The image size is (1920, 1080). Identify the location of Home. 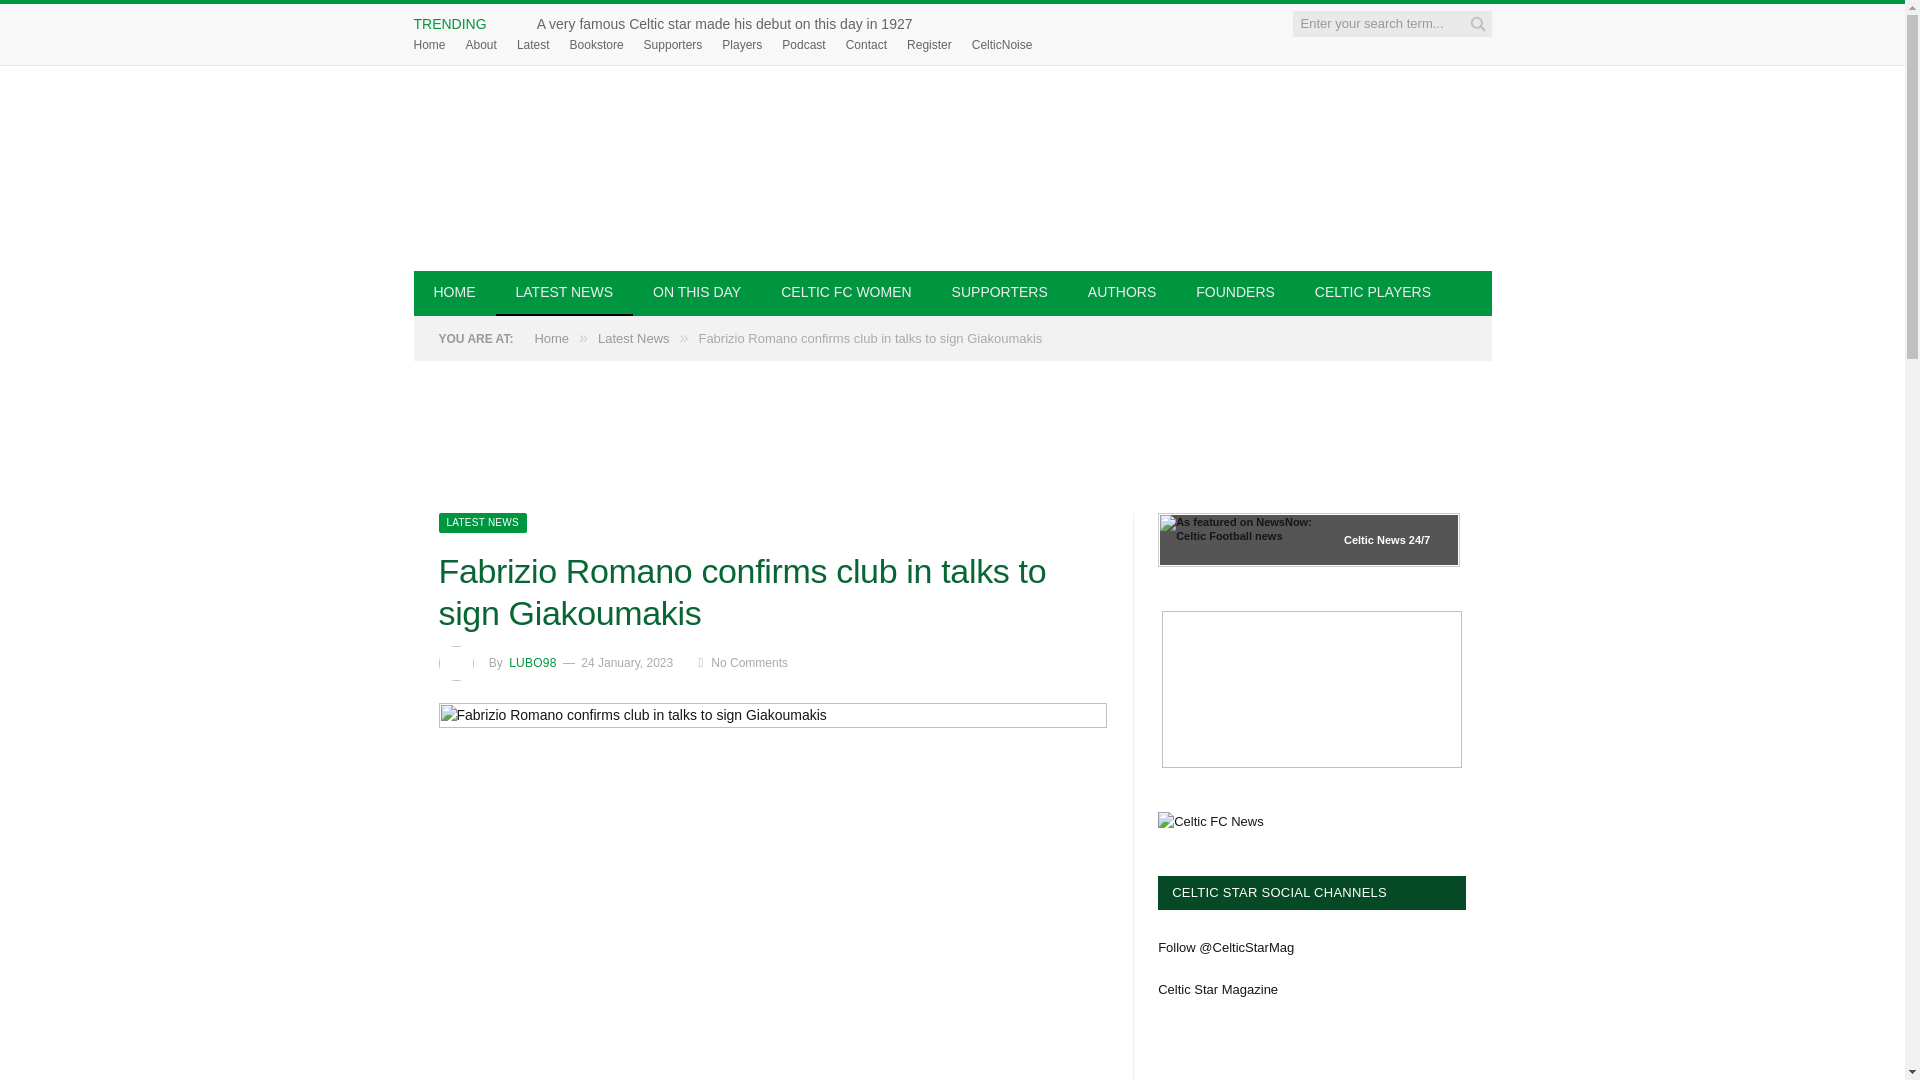
(430, 44).